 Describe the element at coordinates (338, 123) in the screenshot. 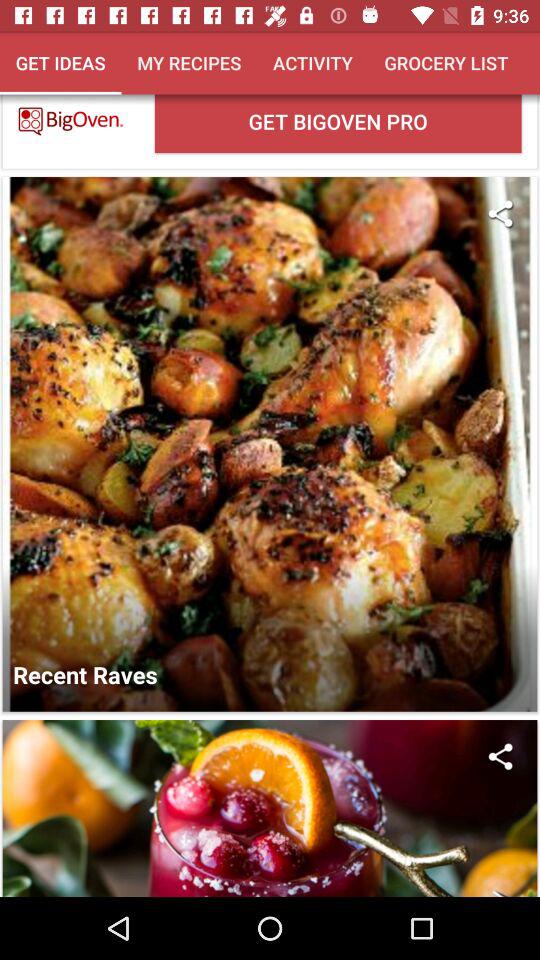

I see `turn on get bigoven pro item` at that location.